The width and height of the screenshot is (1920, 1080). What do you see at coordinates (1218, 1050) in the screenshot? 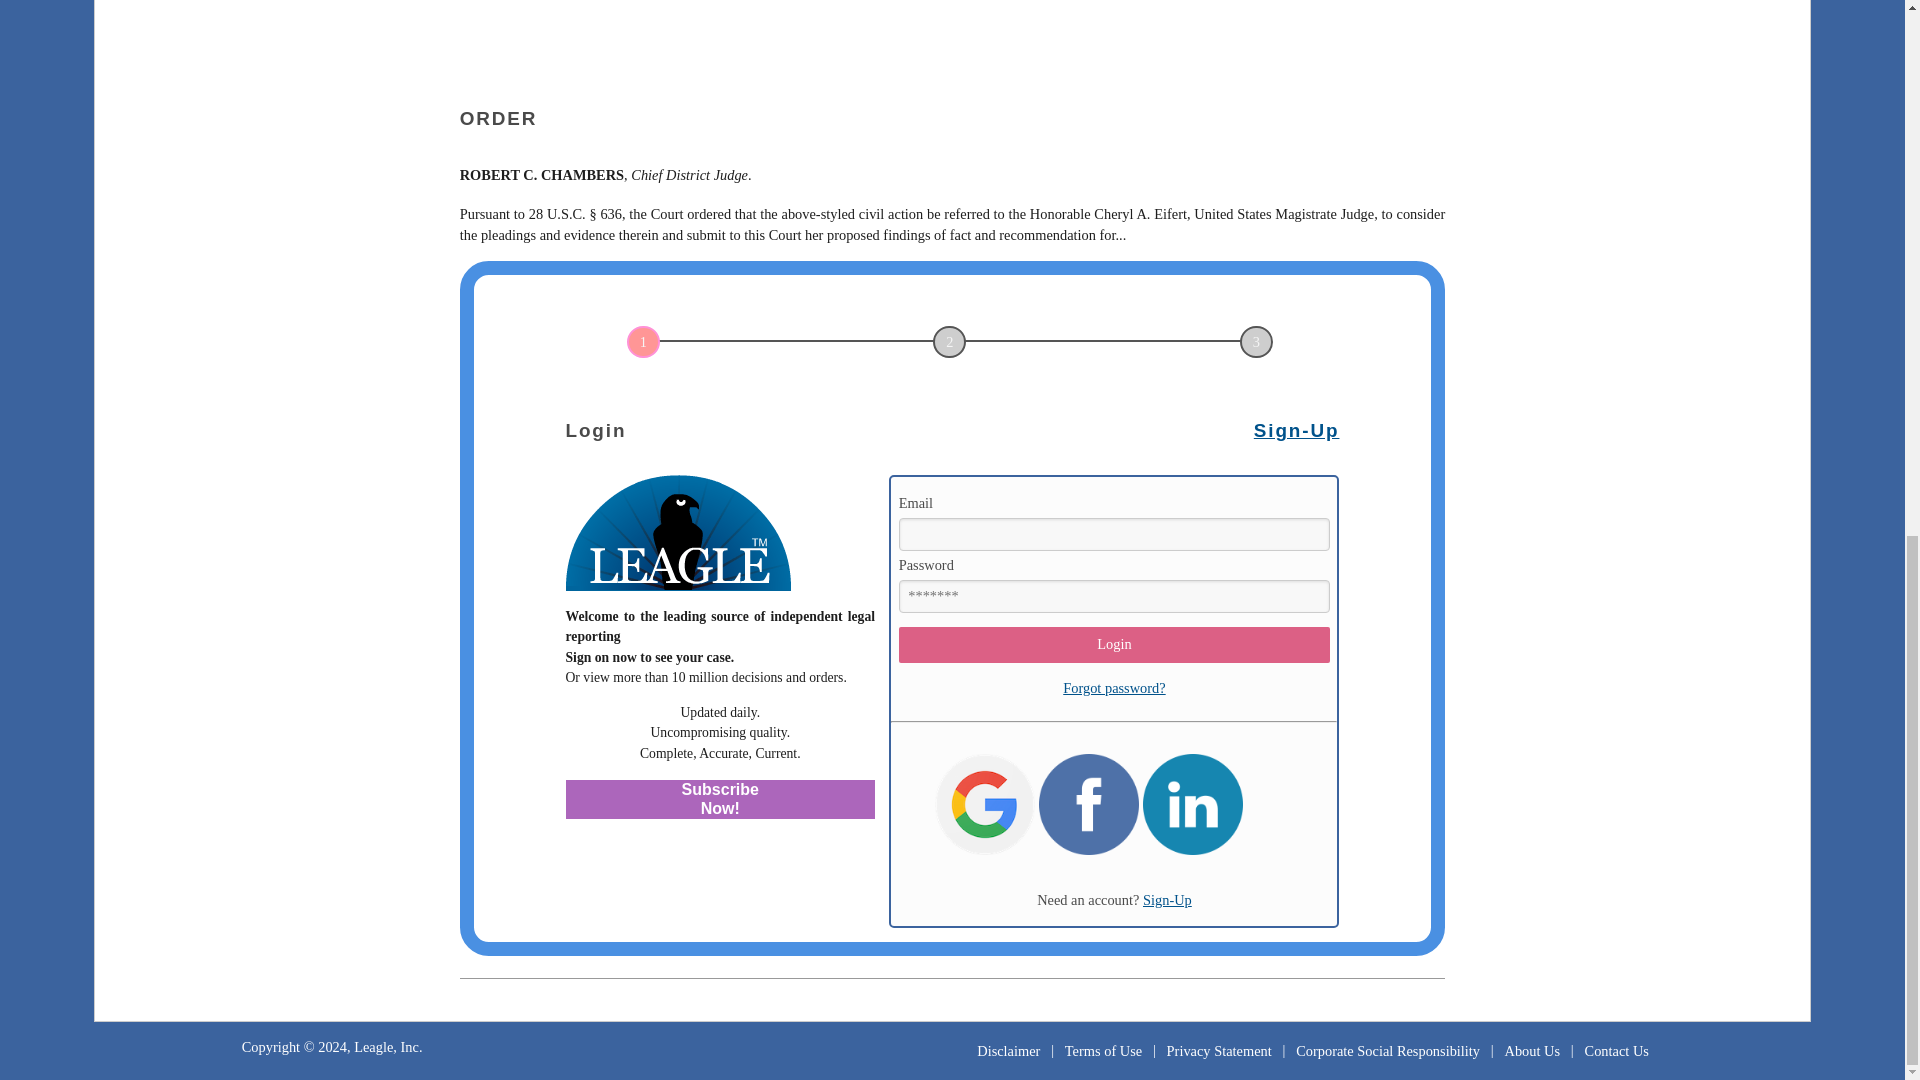
I see `Privacy Statement` at bounding box center [1218, 1050].